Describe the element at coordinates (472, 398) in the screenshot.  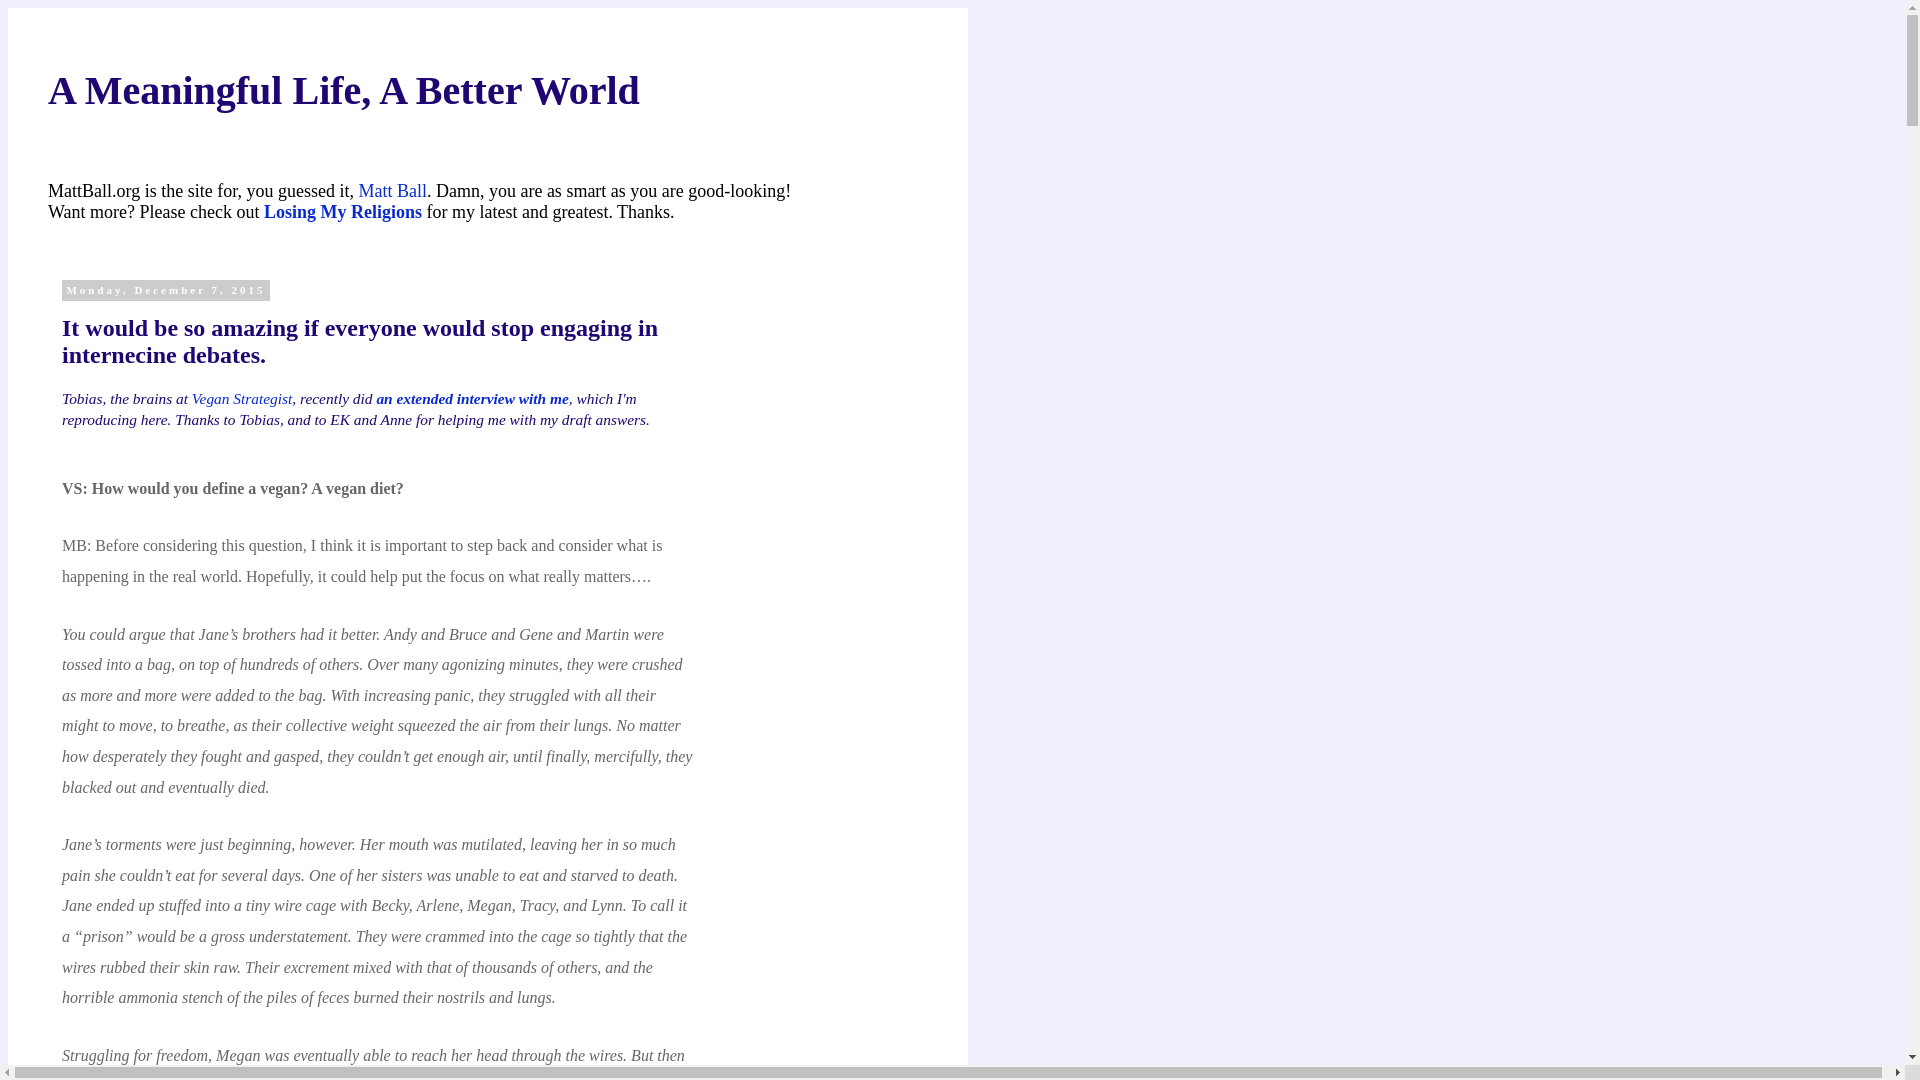
I see `an extended interview with me` at that location.